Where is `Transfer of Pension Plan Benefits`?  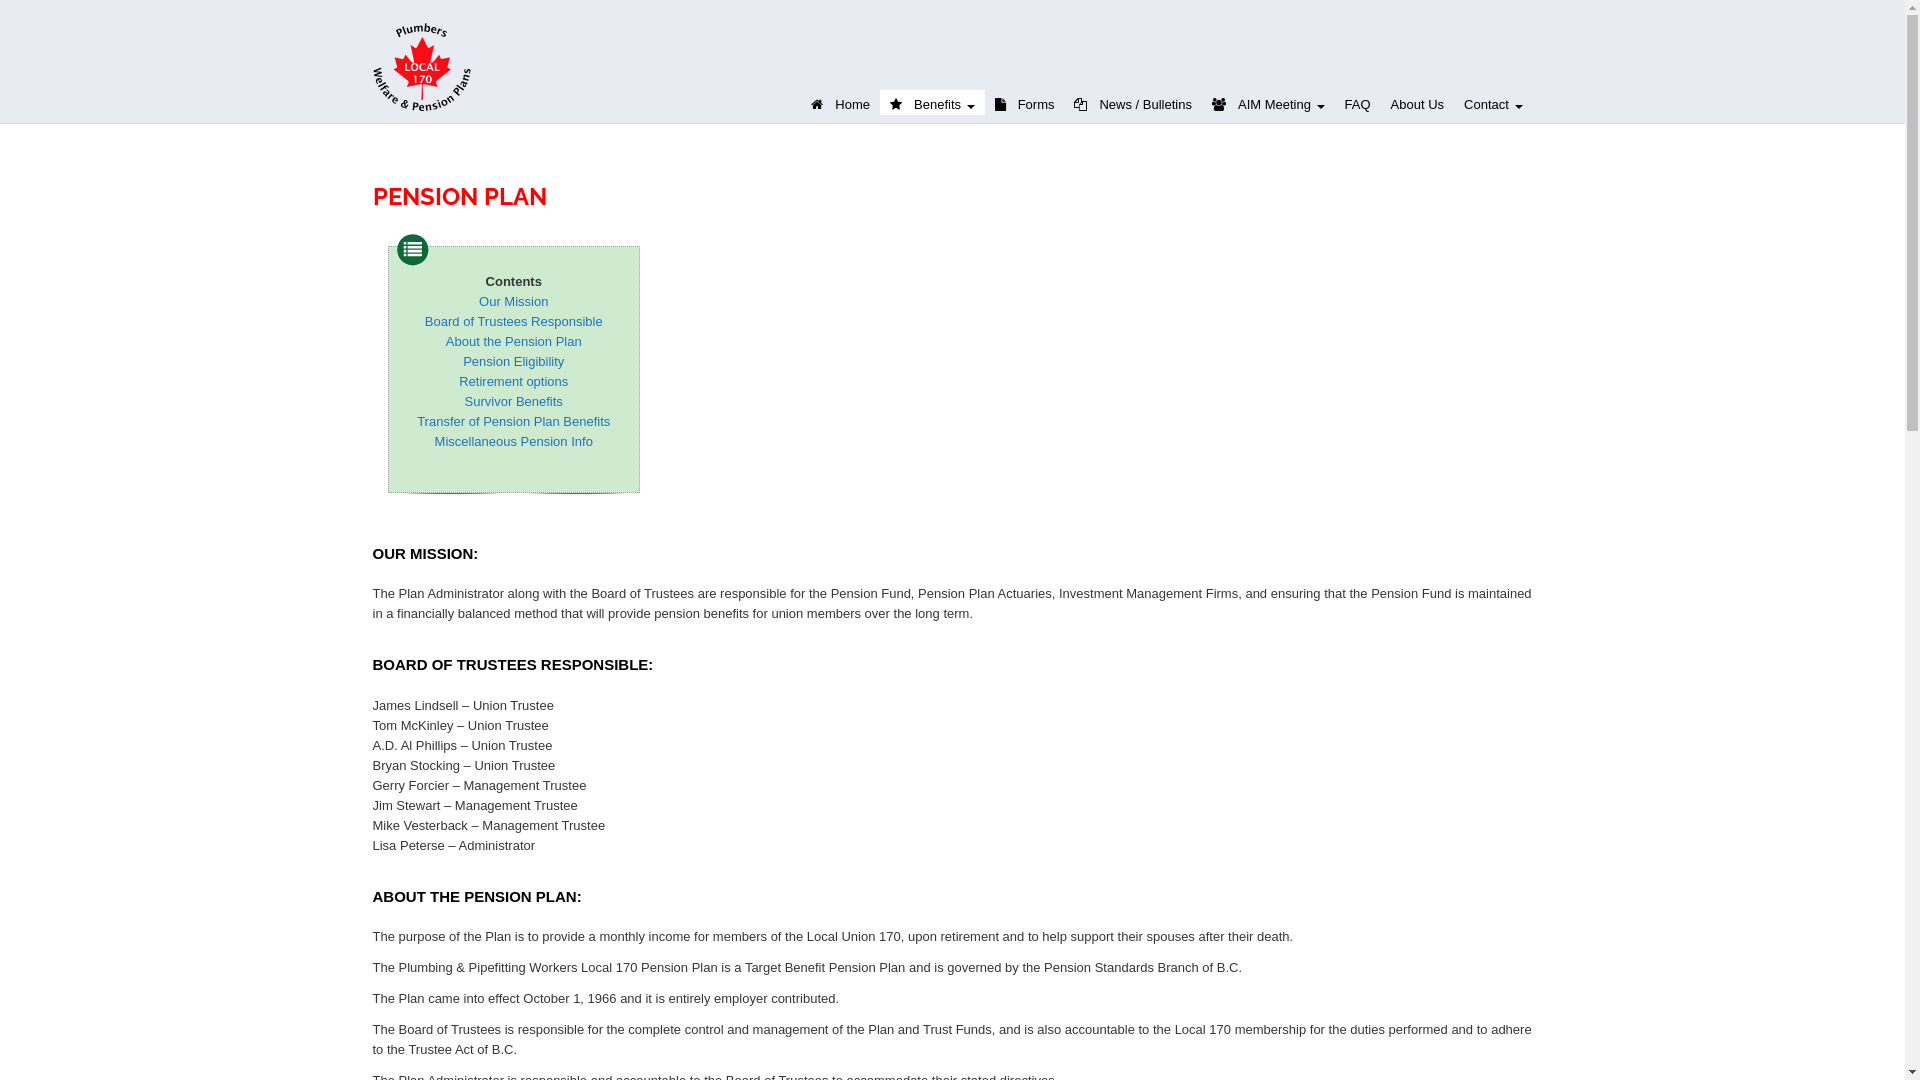 Transfer of Pension Plan Benefits is located at coordinates (514, 422).